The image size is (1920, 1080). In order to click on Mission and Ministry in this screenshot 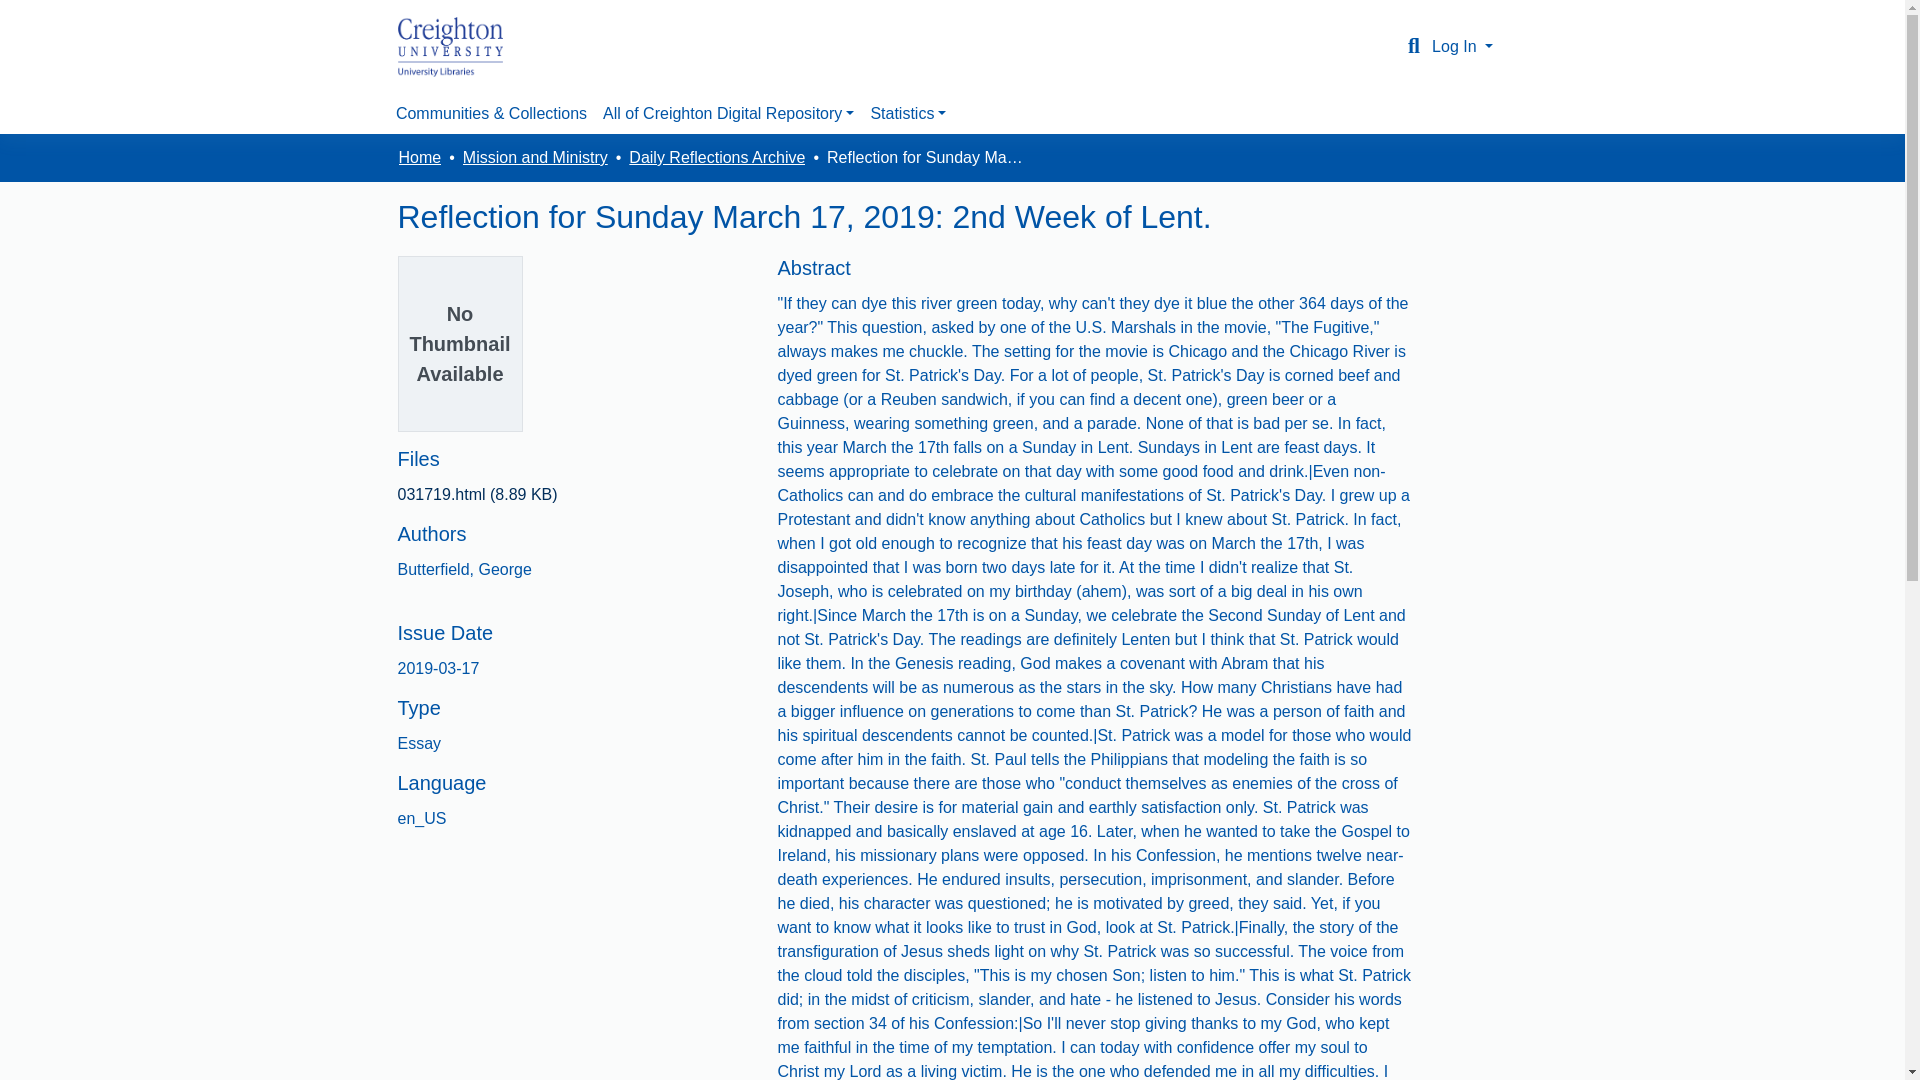, I will do `click(535, 157)`.